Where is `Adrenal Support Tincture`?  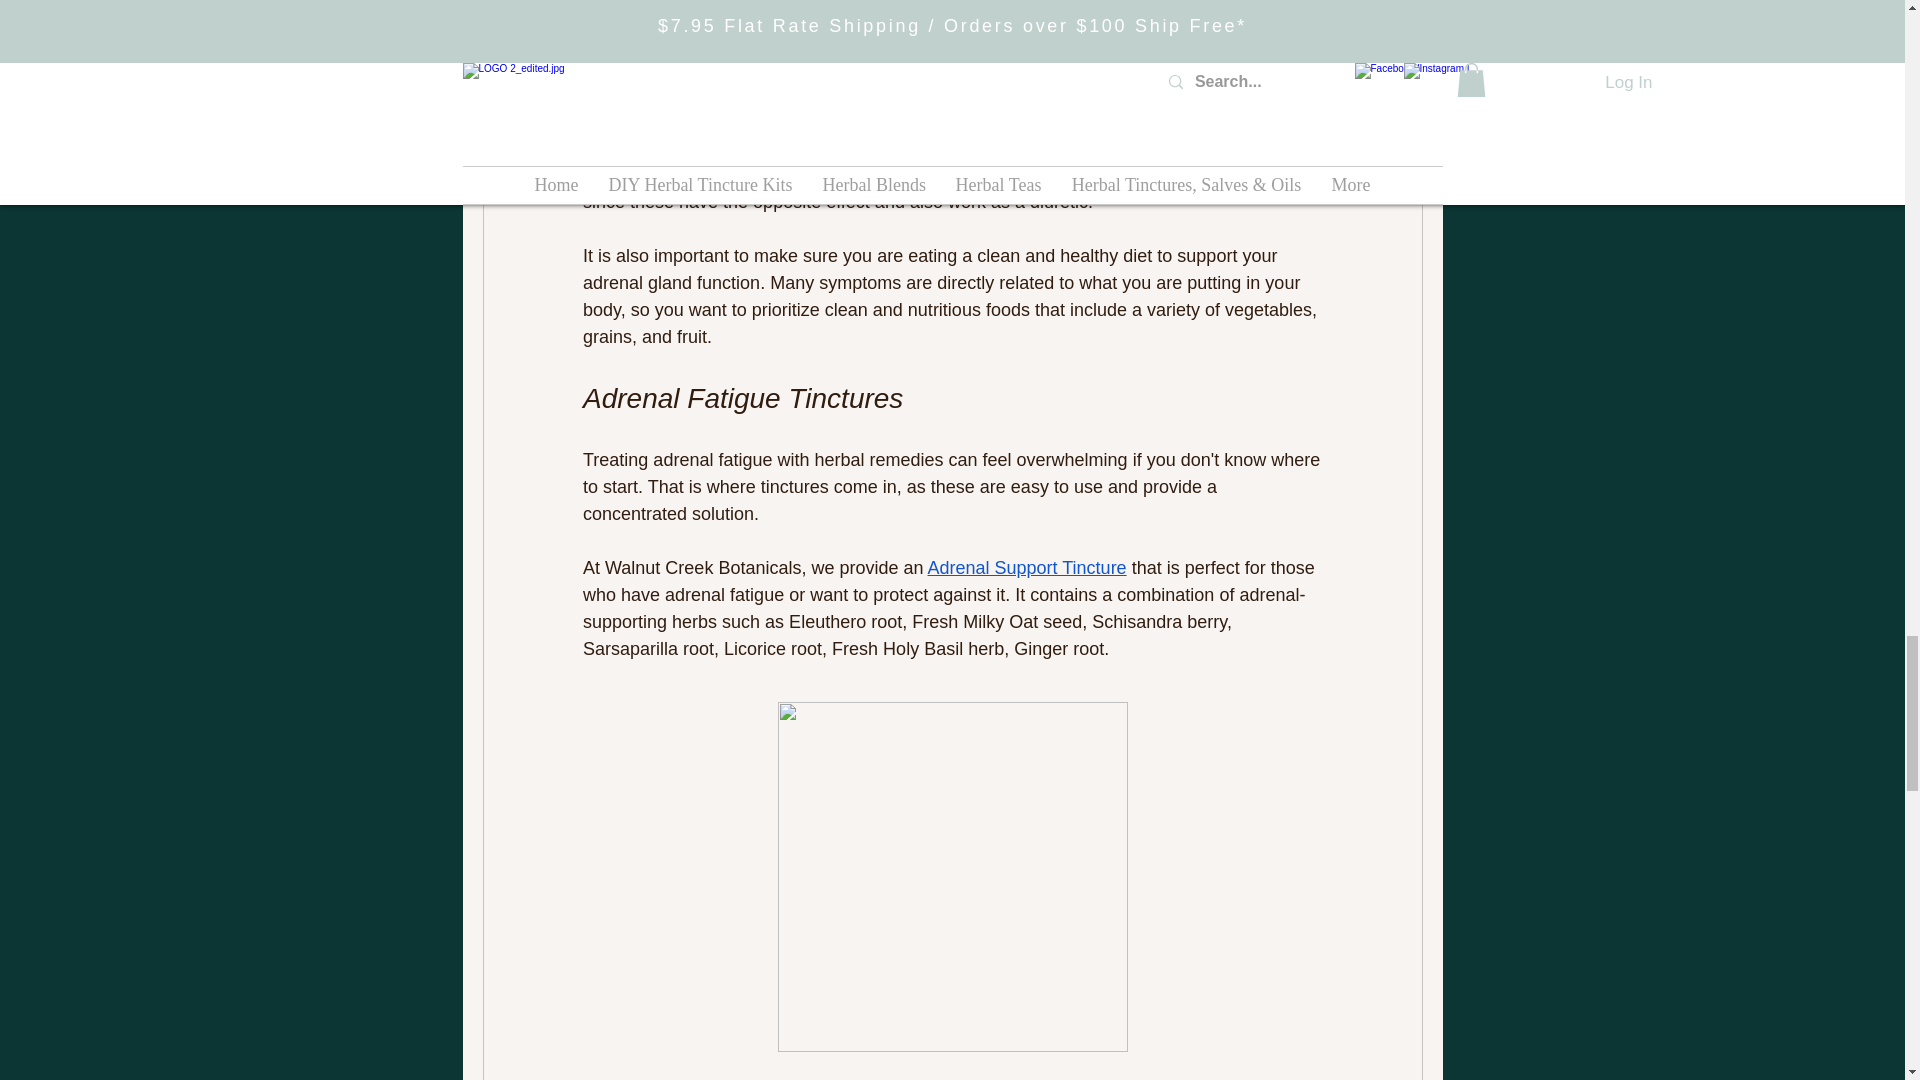 Adrenal Support Tincture is located at coordinates (1026, 568).